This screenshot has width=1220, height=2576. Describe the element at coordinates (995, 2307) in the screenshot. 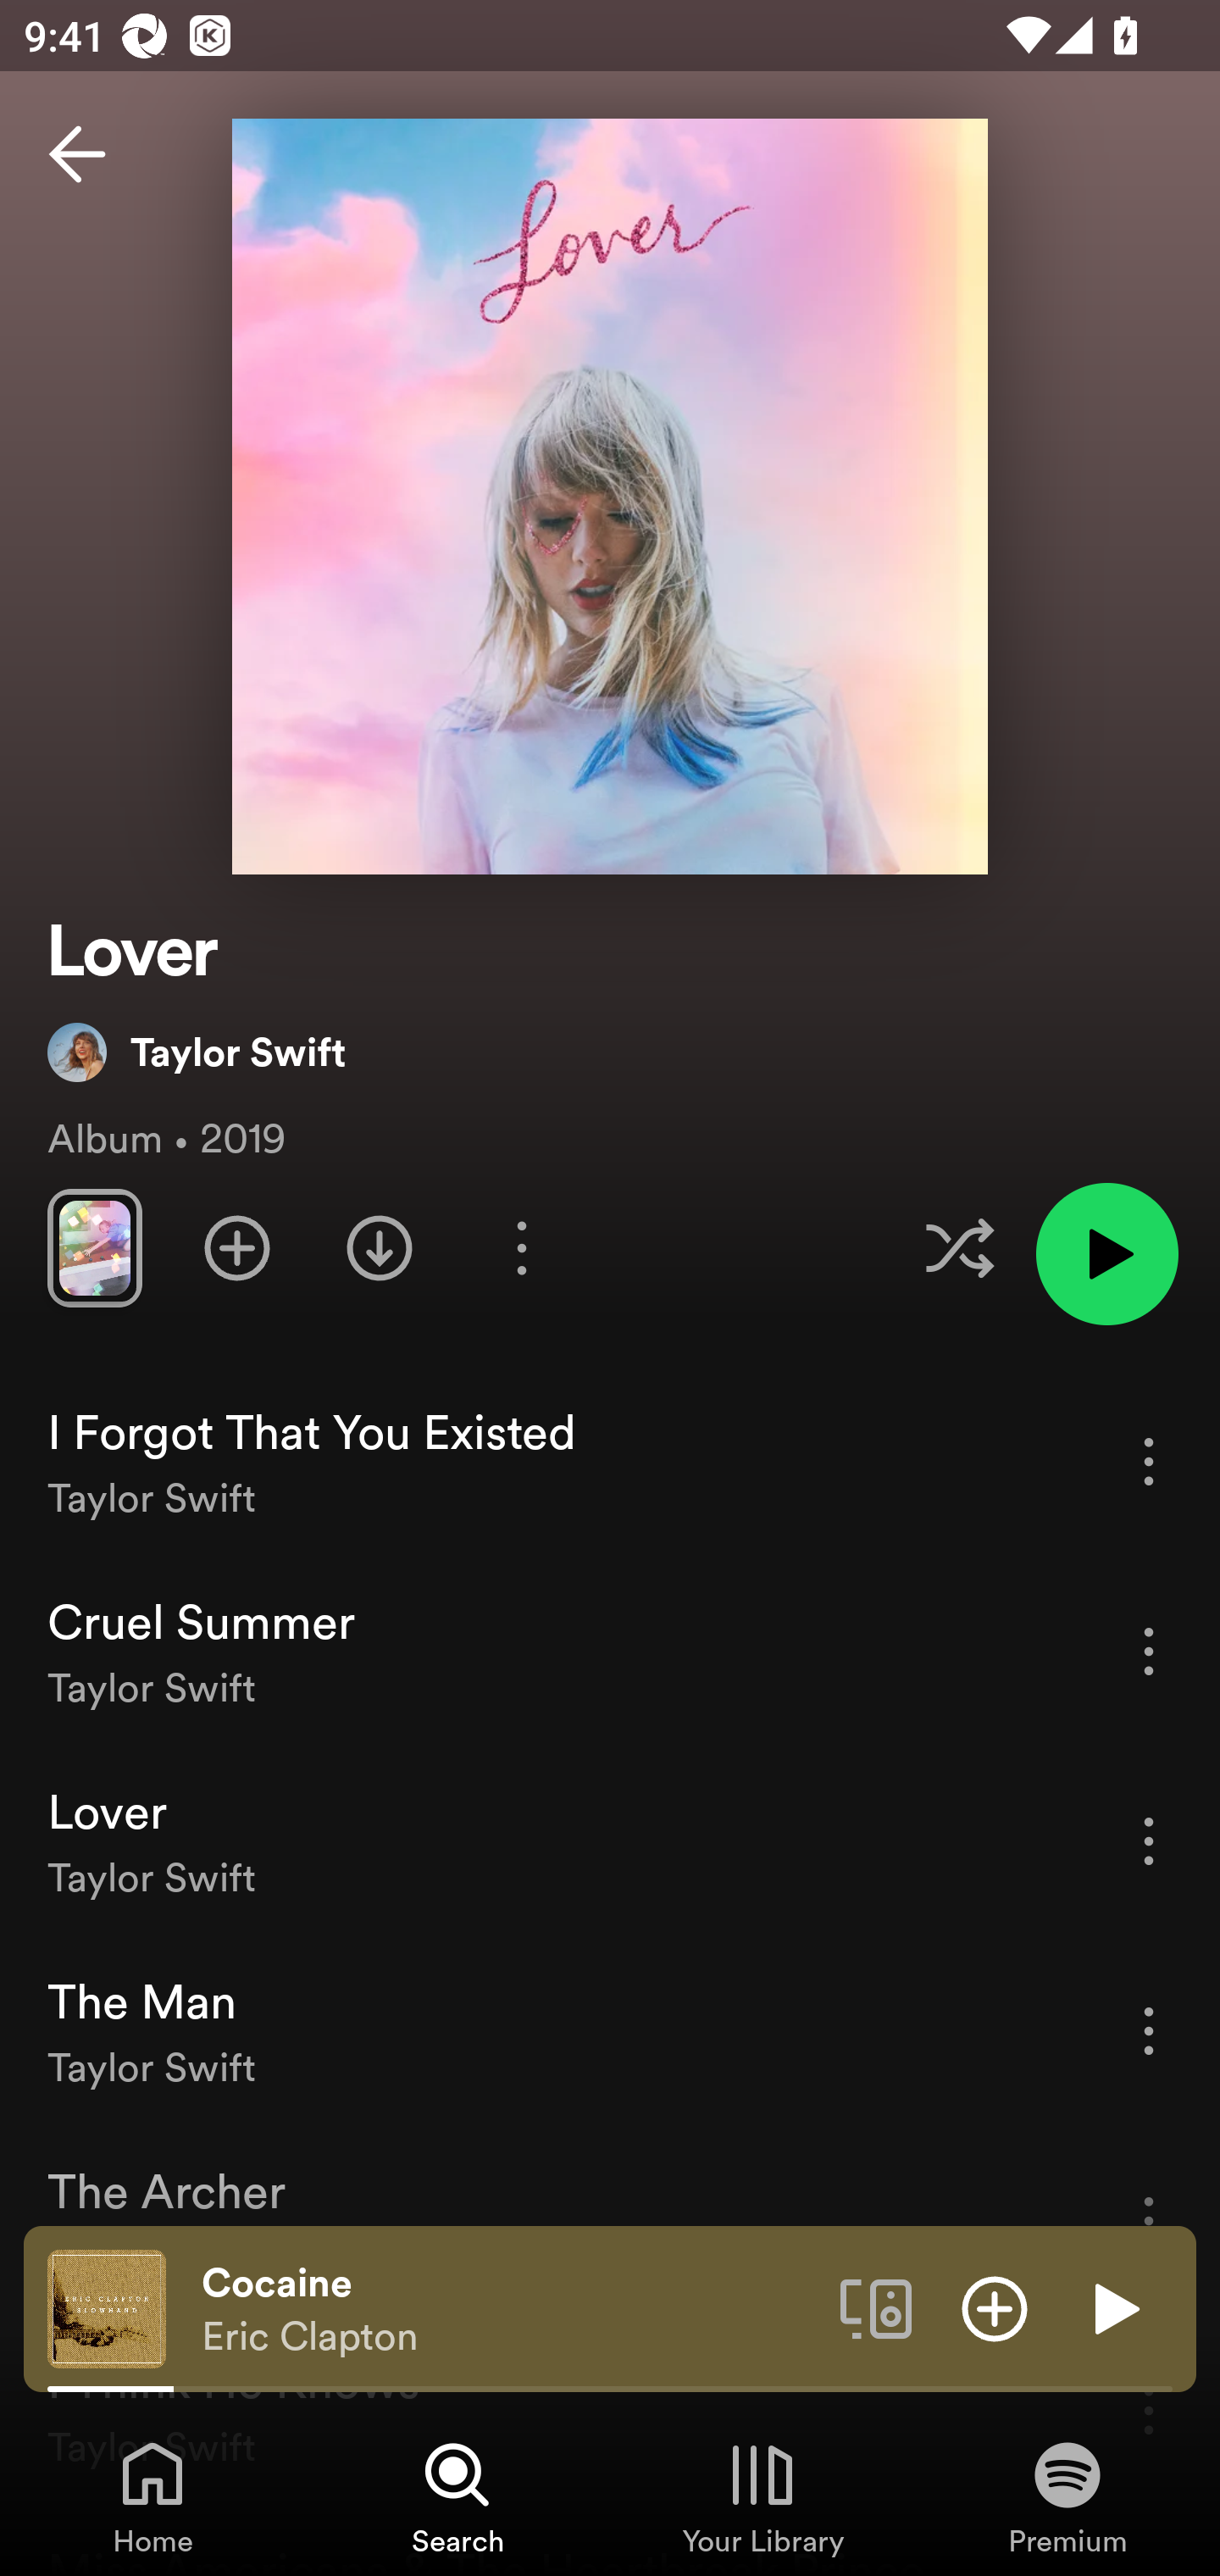

I see `Add item` at that location.